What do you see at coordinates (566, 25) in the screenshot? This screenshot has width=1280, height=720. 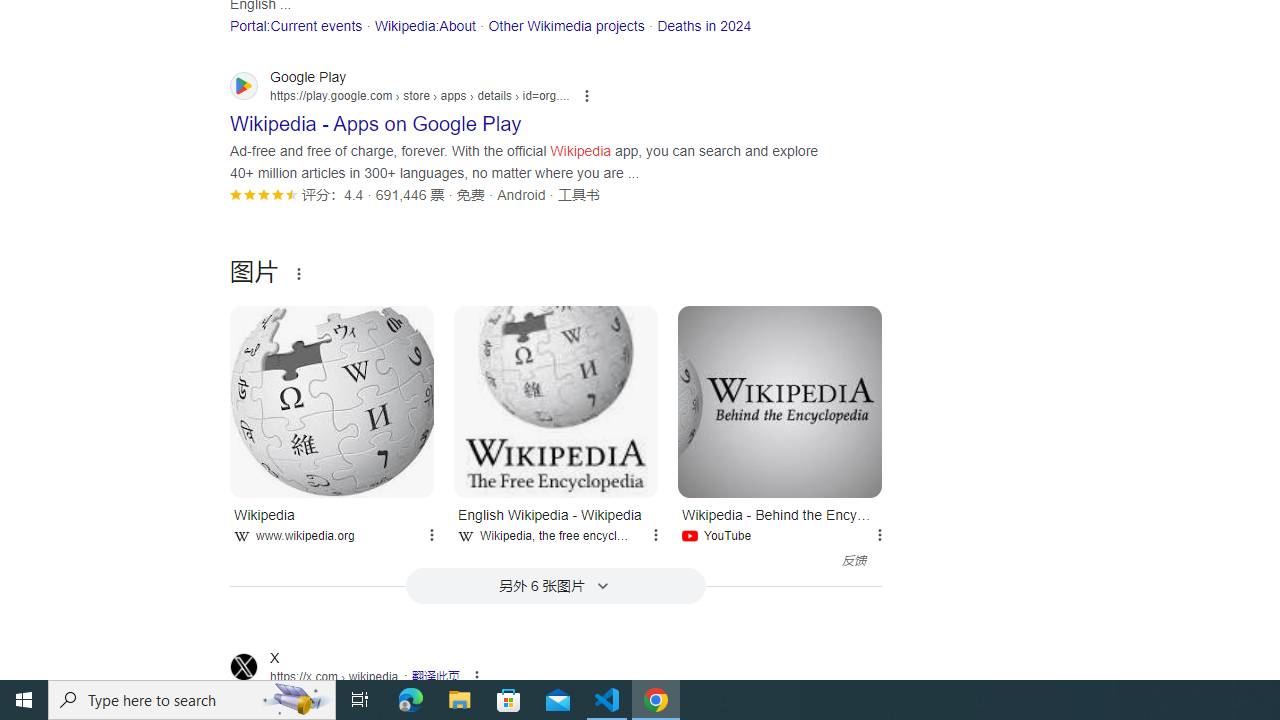 I see `Other Wikimedia projects` at bounding box center [566, 25].